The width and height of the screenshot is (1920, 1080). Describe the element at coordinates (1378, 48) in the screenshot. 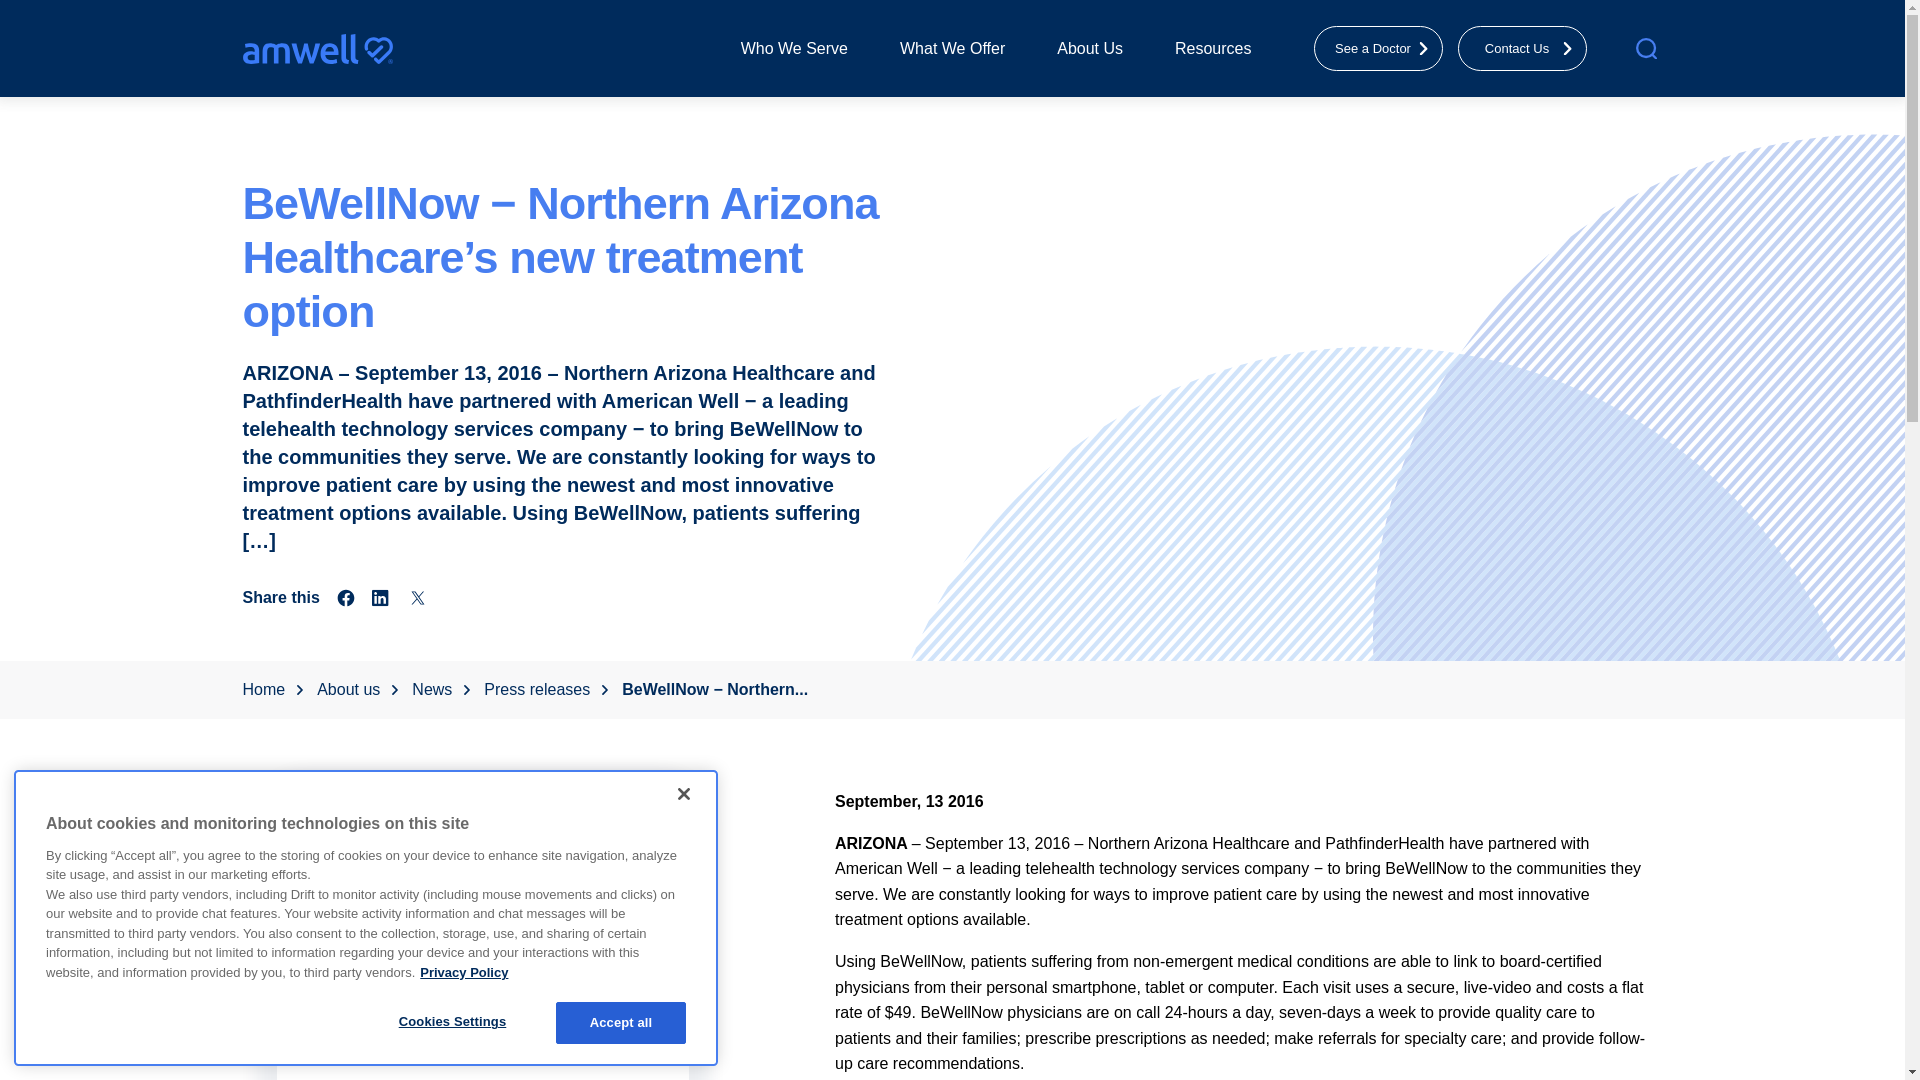

I see `See a Doctor` at that location.